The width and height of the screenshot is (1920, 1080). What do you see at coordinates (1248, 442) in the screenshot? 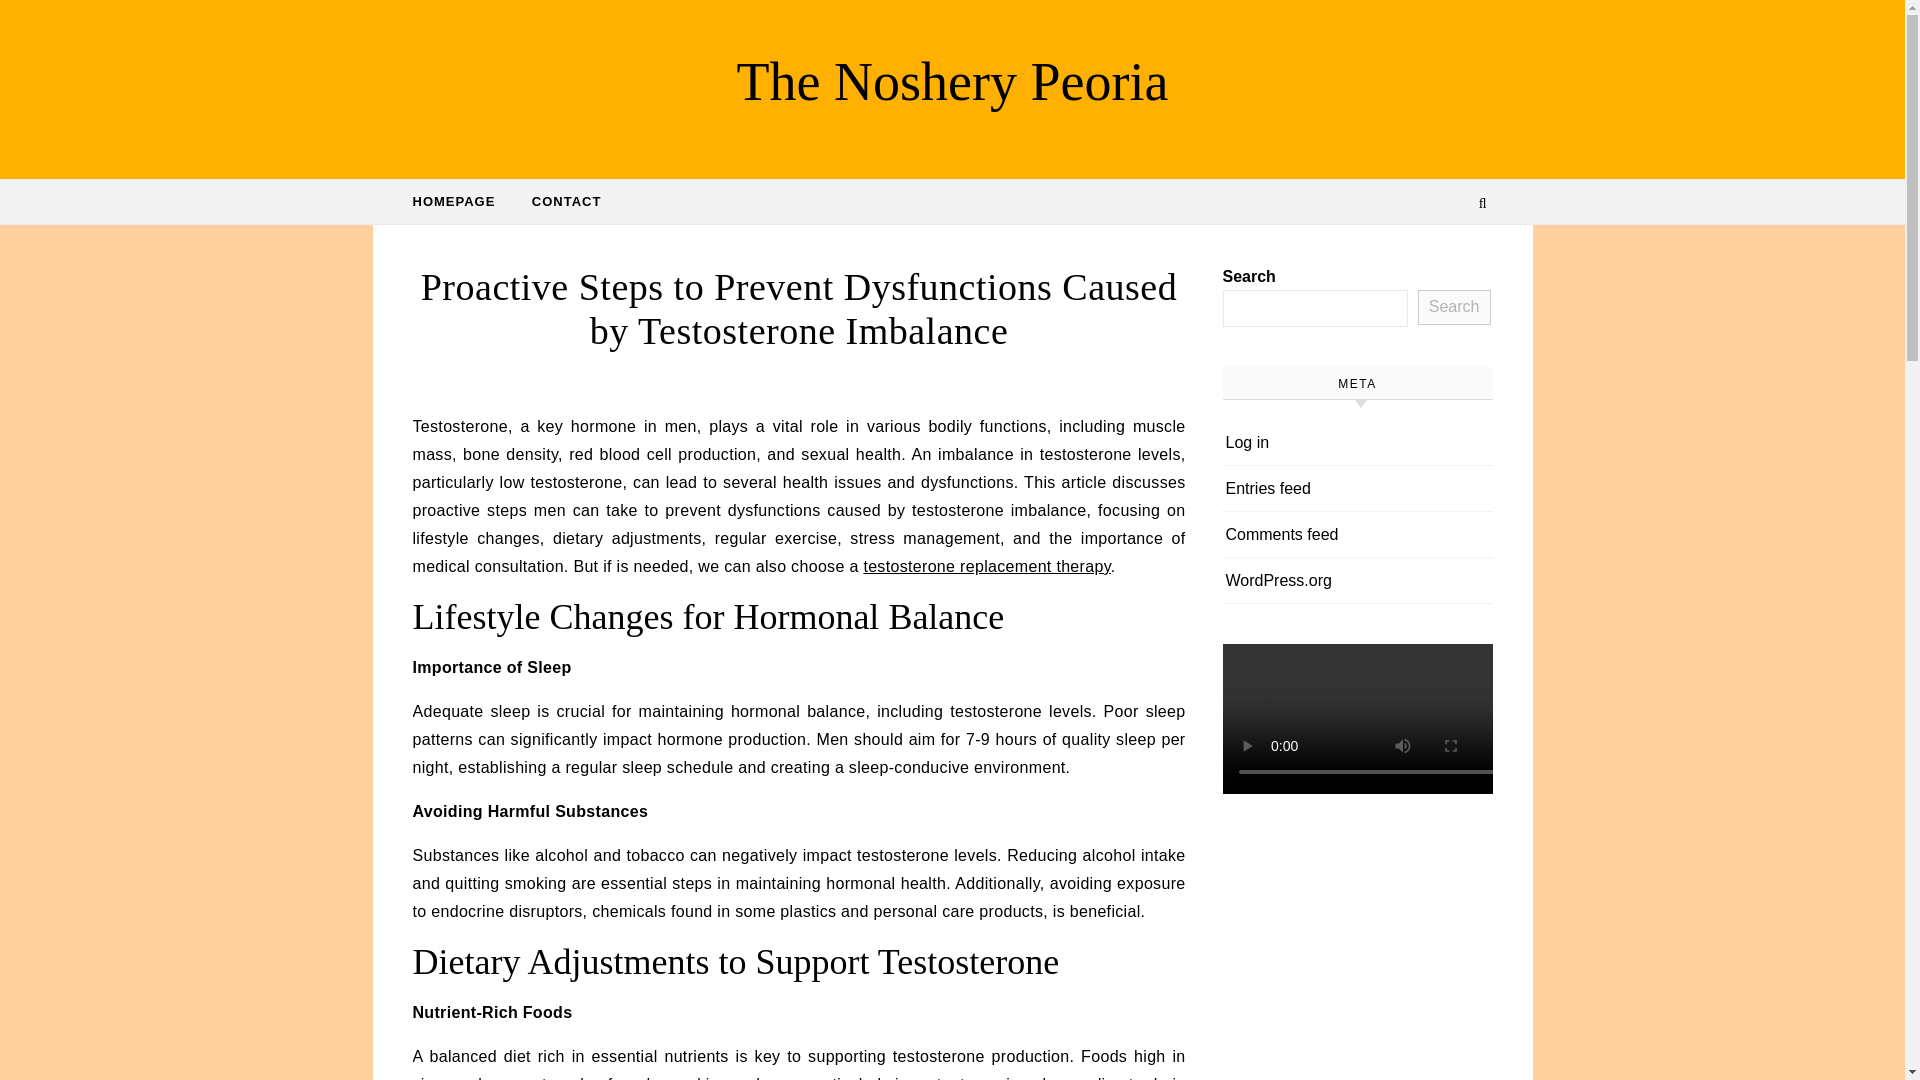
I see `Log in` at bounding box center [1248, 442].